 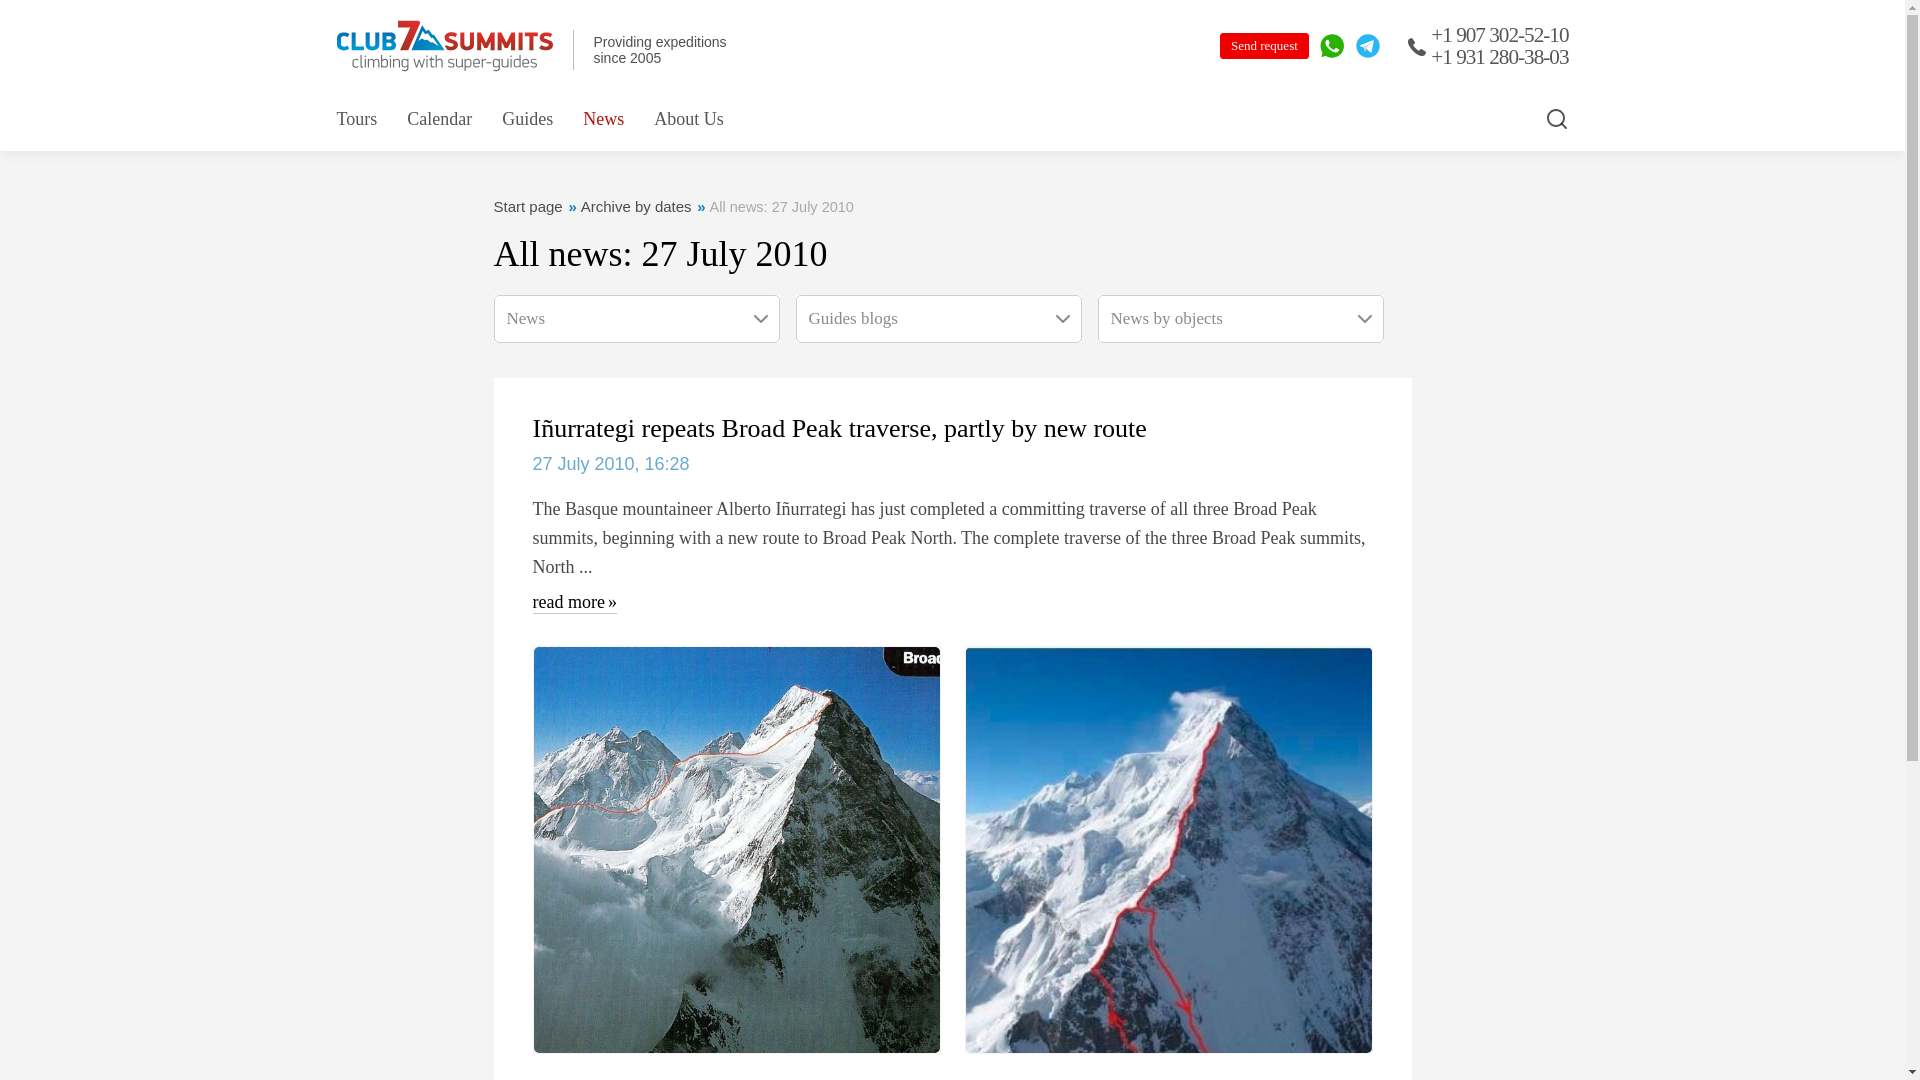 I want to click on Tours, so click(x=356, y=118).